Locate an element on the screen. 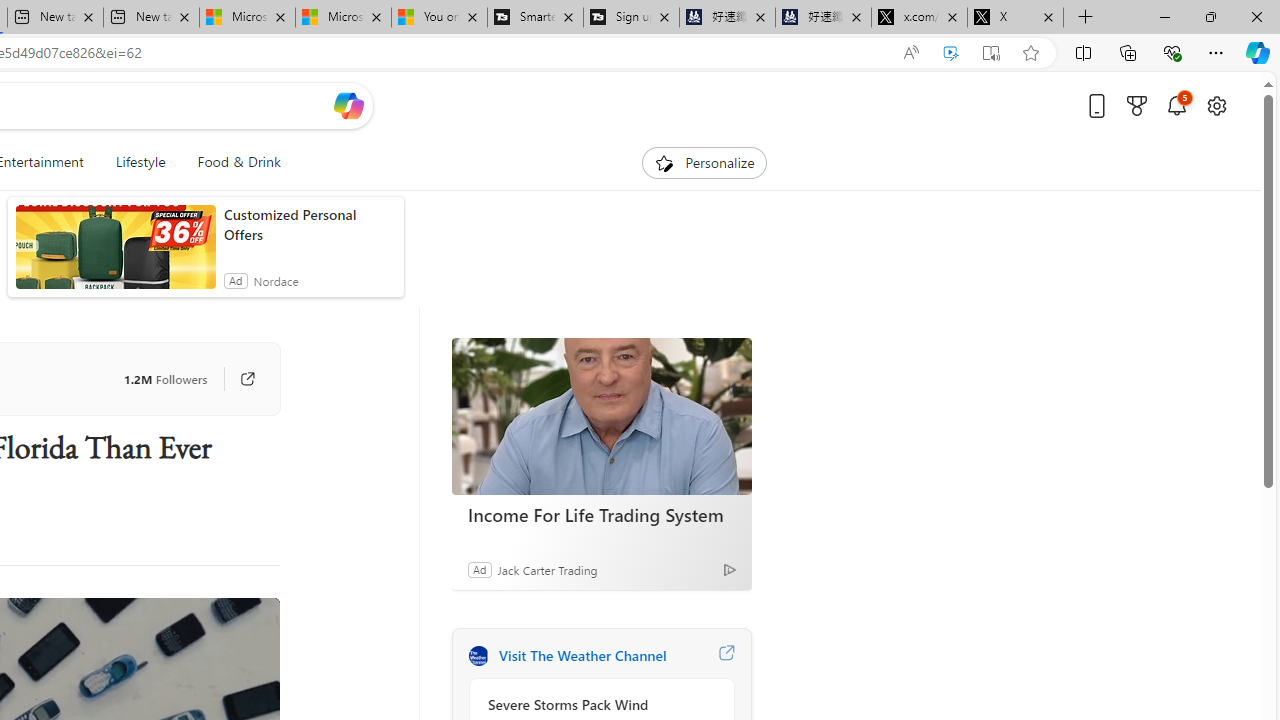 The height and width of the screenshot is (720, 1280). Income For Life Trading System is located at coordinates (602, 515).